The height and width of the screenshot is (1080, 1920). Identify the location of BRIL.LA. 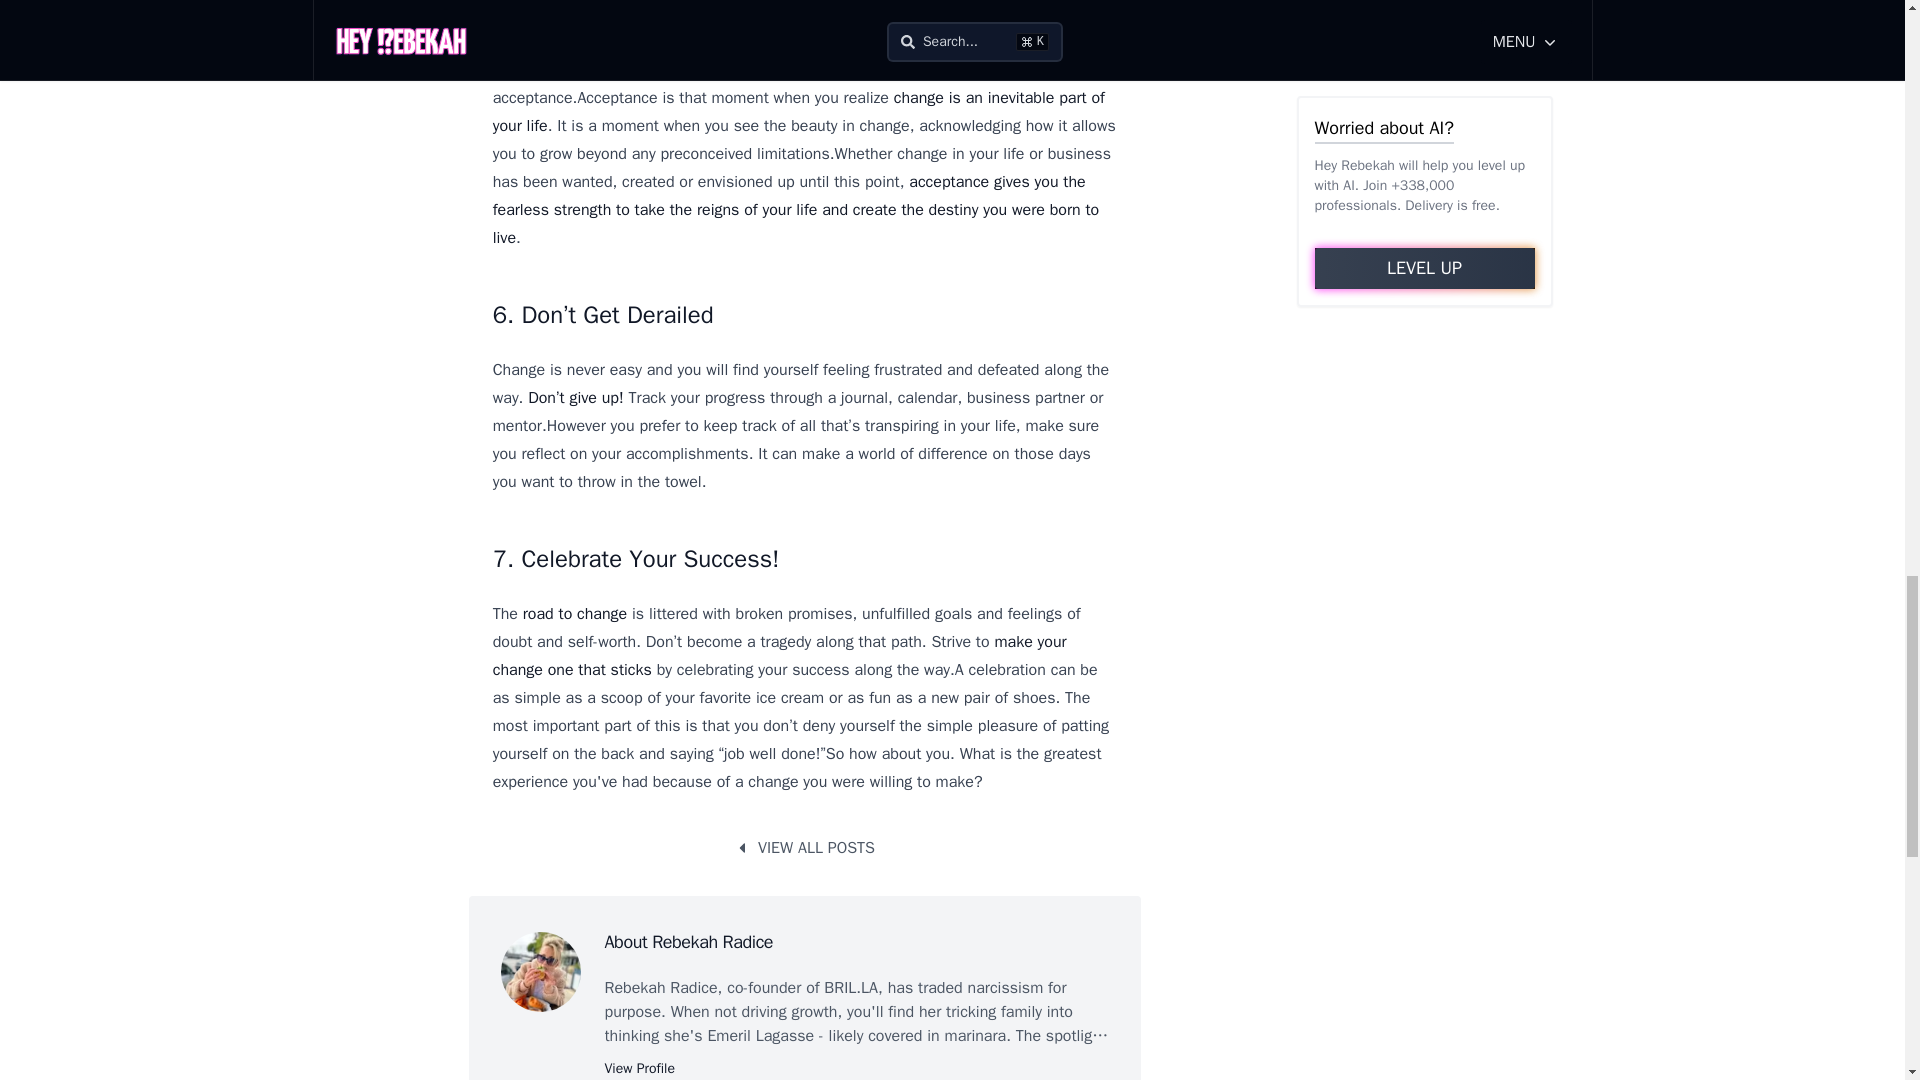
(850, 988).